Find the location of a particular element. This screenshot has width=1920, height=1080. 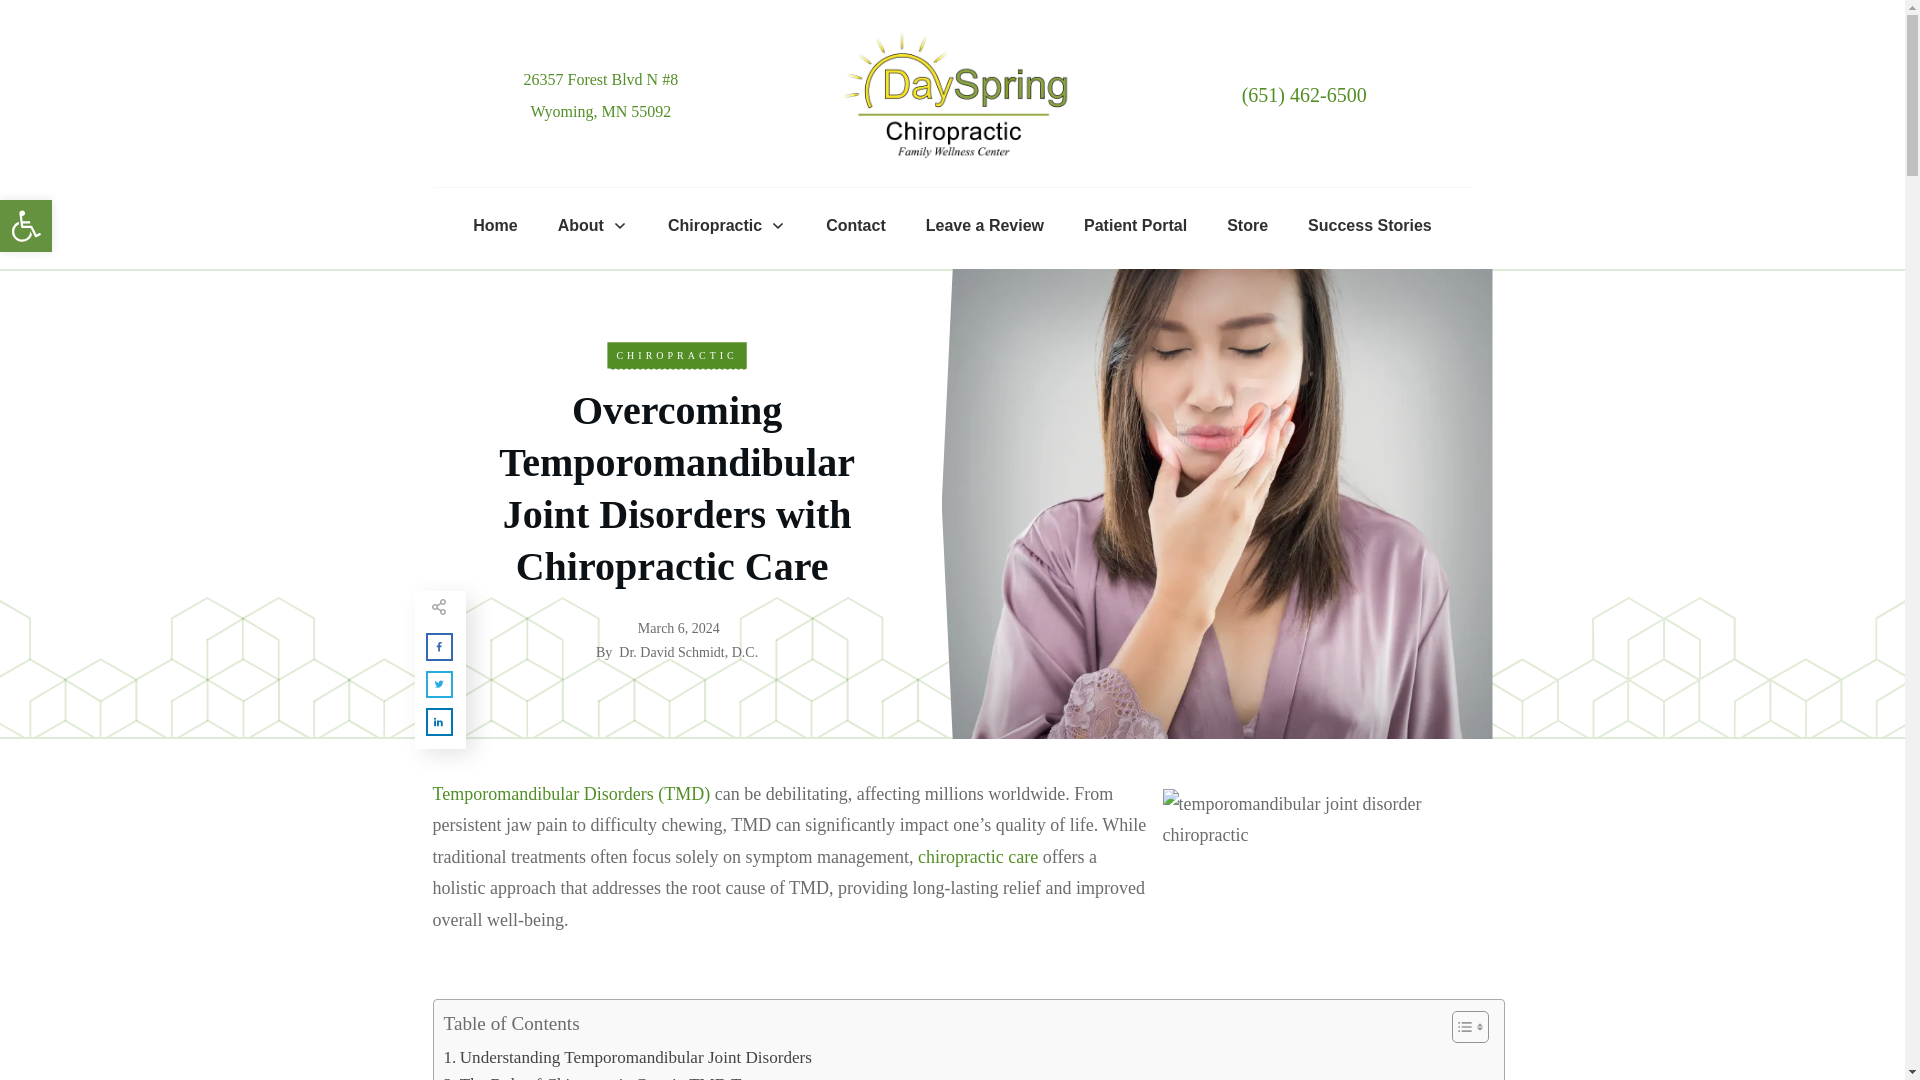

CHIROPRACTIC is located at coordinates (676, 354).